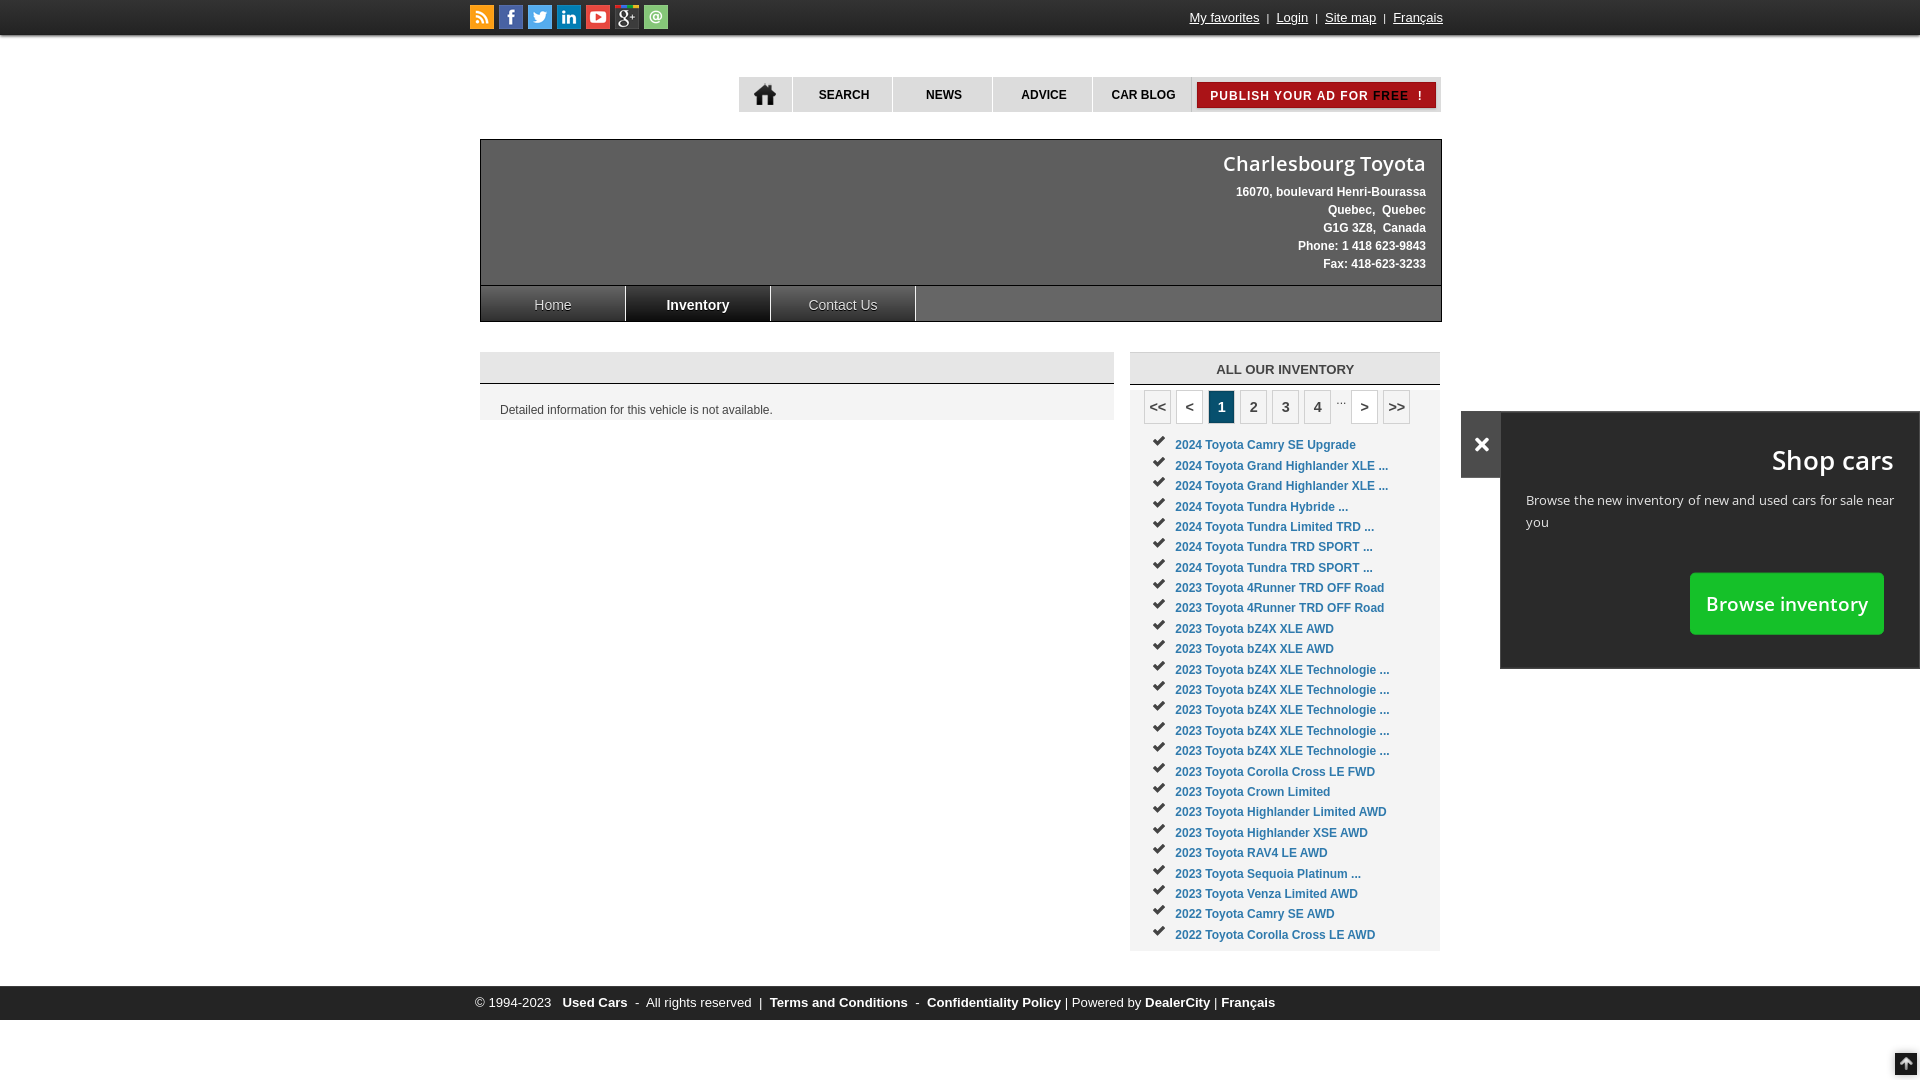 Image resolution: width=1920 pixels, height=1080 pixels. I want to click on Login, so click(1292, 18).